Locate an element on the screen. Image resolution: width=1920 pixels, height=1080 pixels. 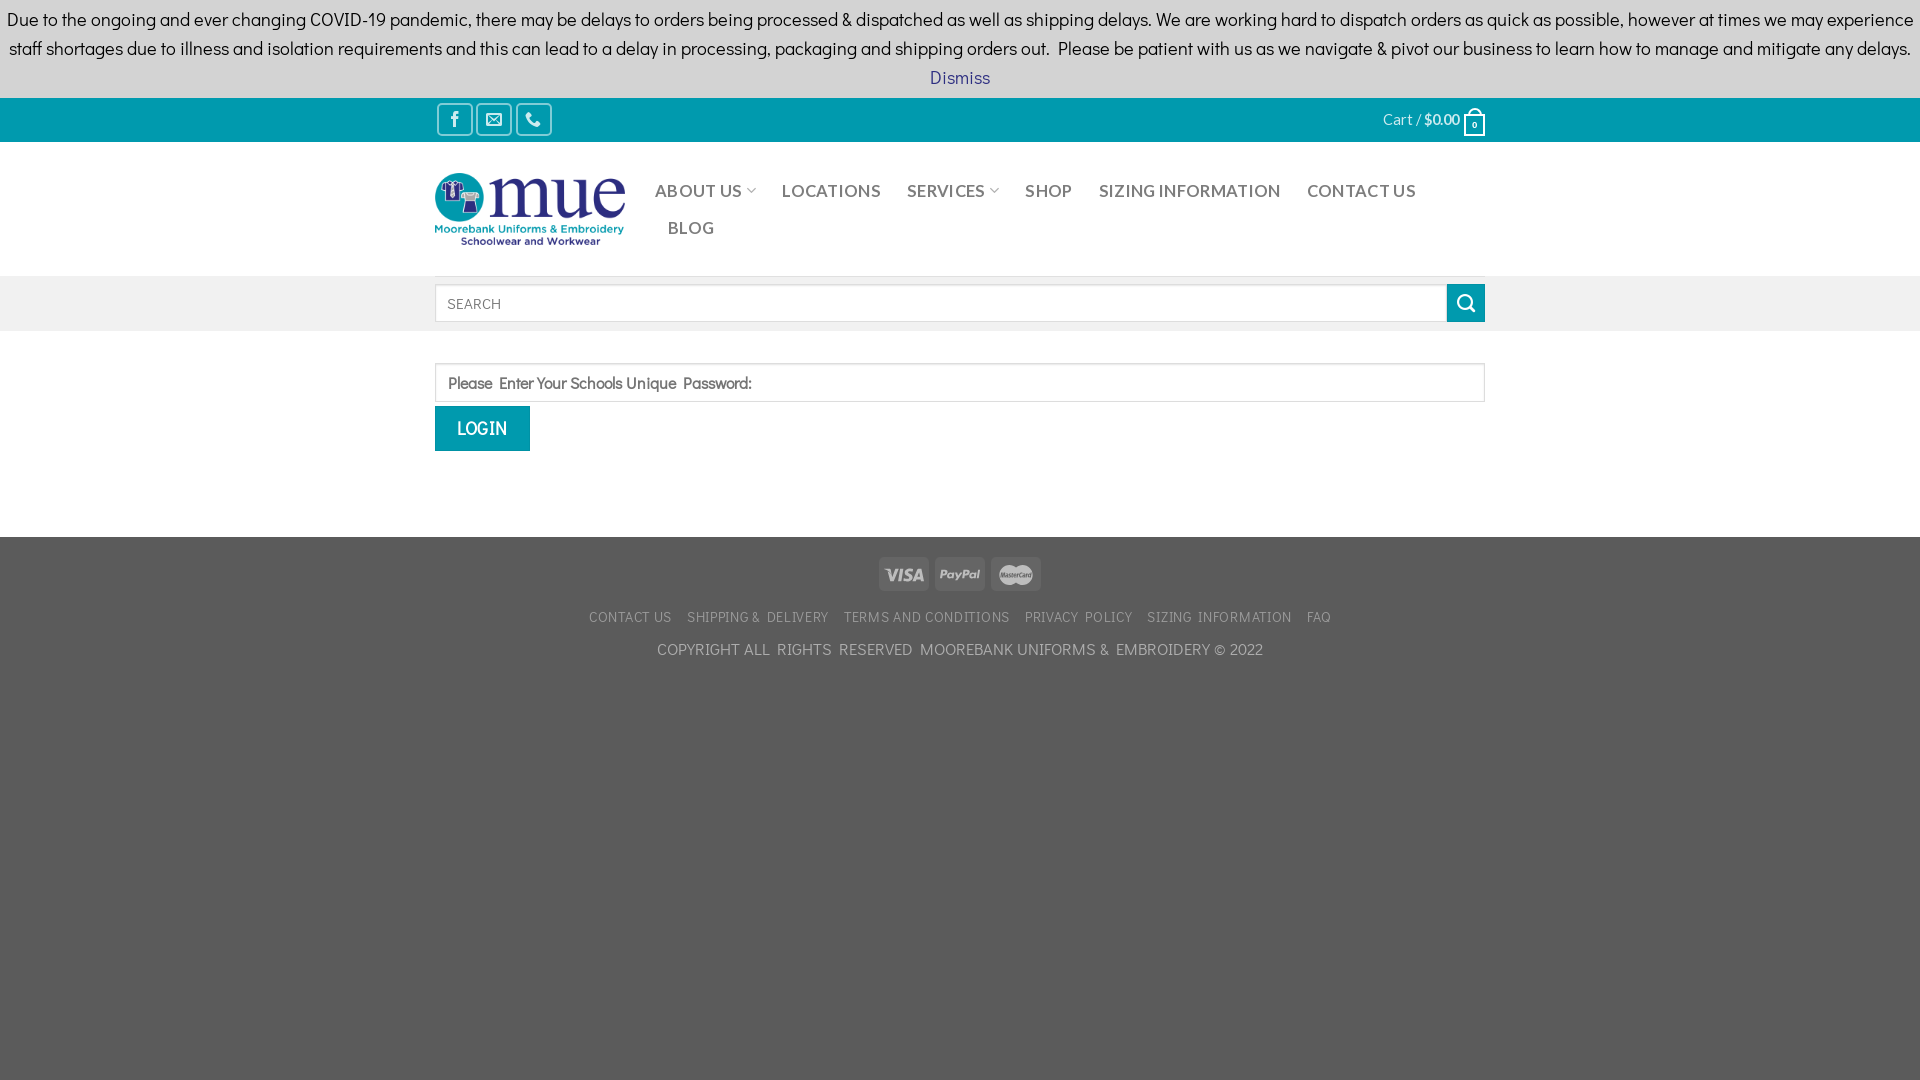
SHOP is located at coordinates (1048, 191).